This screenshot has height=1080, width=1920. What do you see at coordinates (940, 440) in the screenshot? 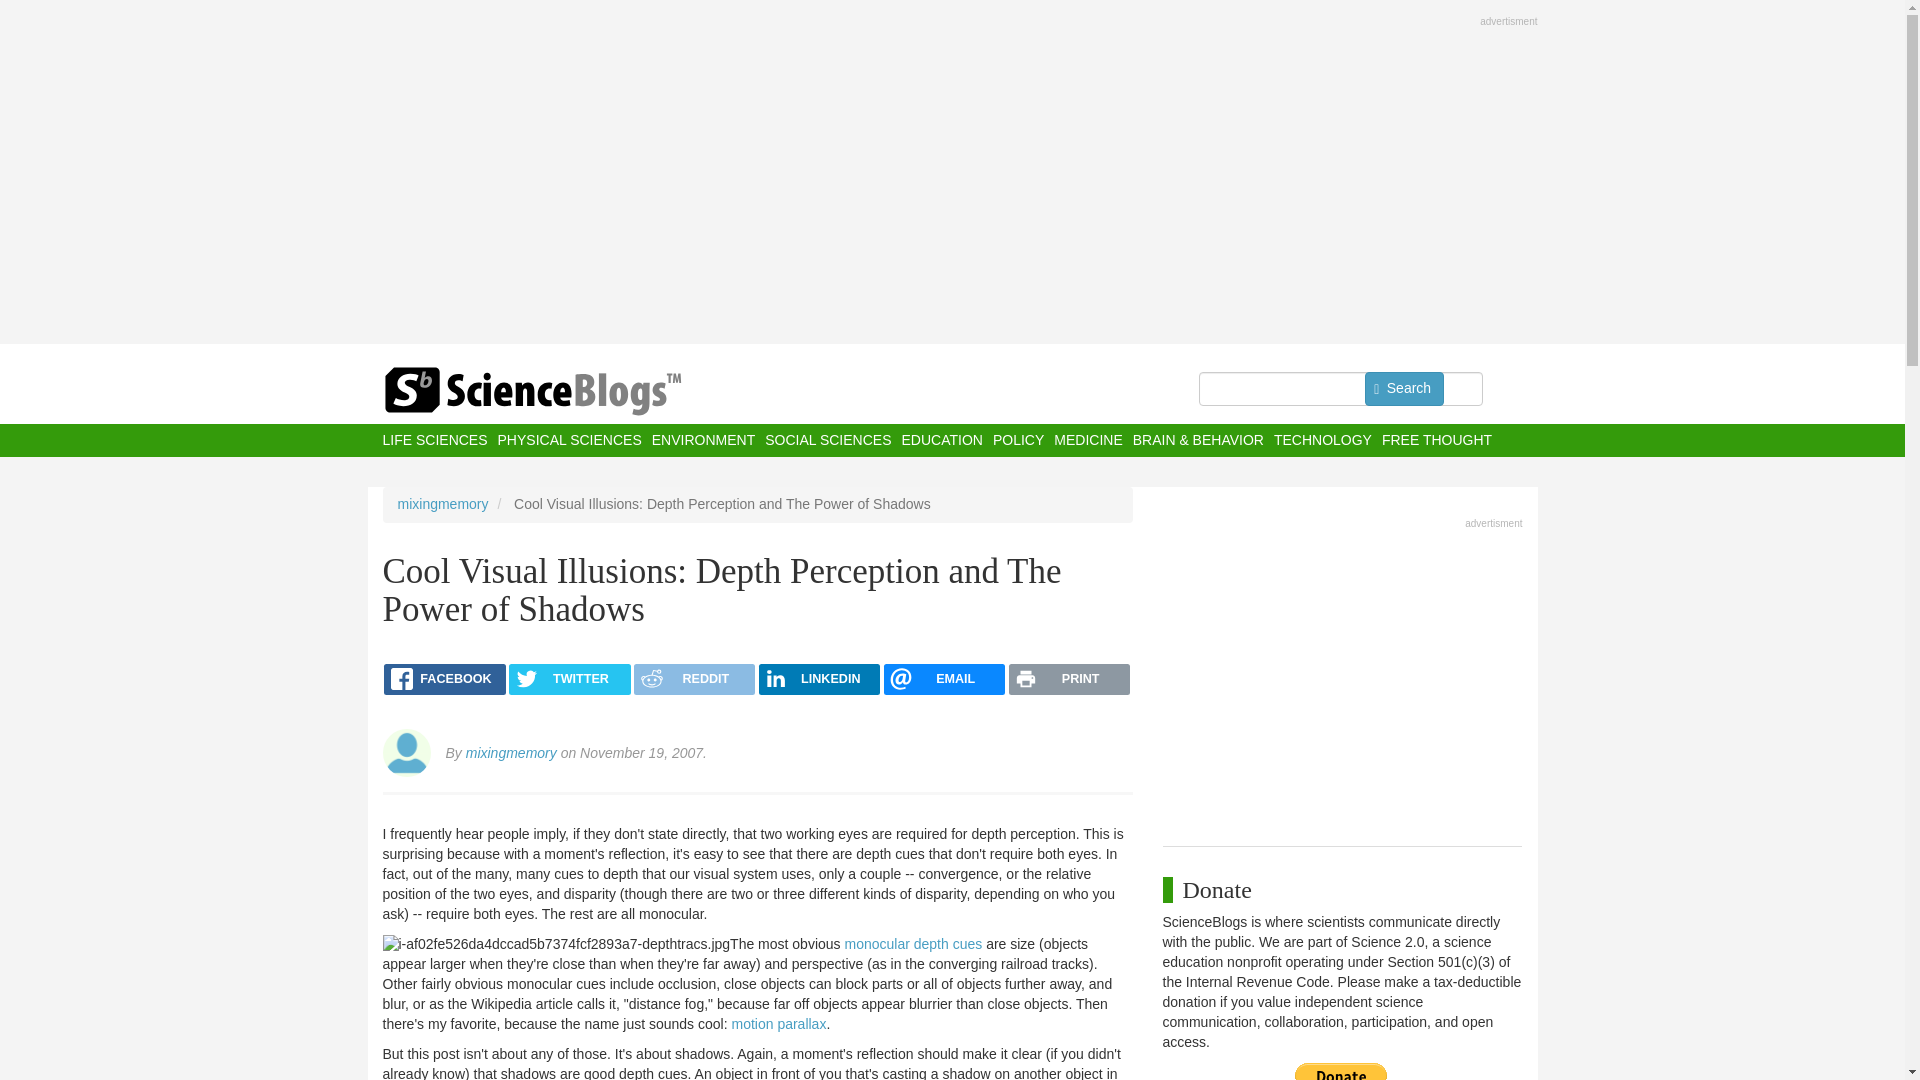
I see `EDUCATION` at bounding box center [940, 440].